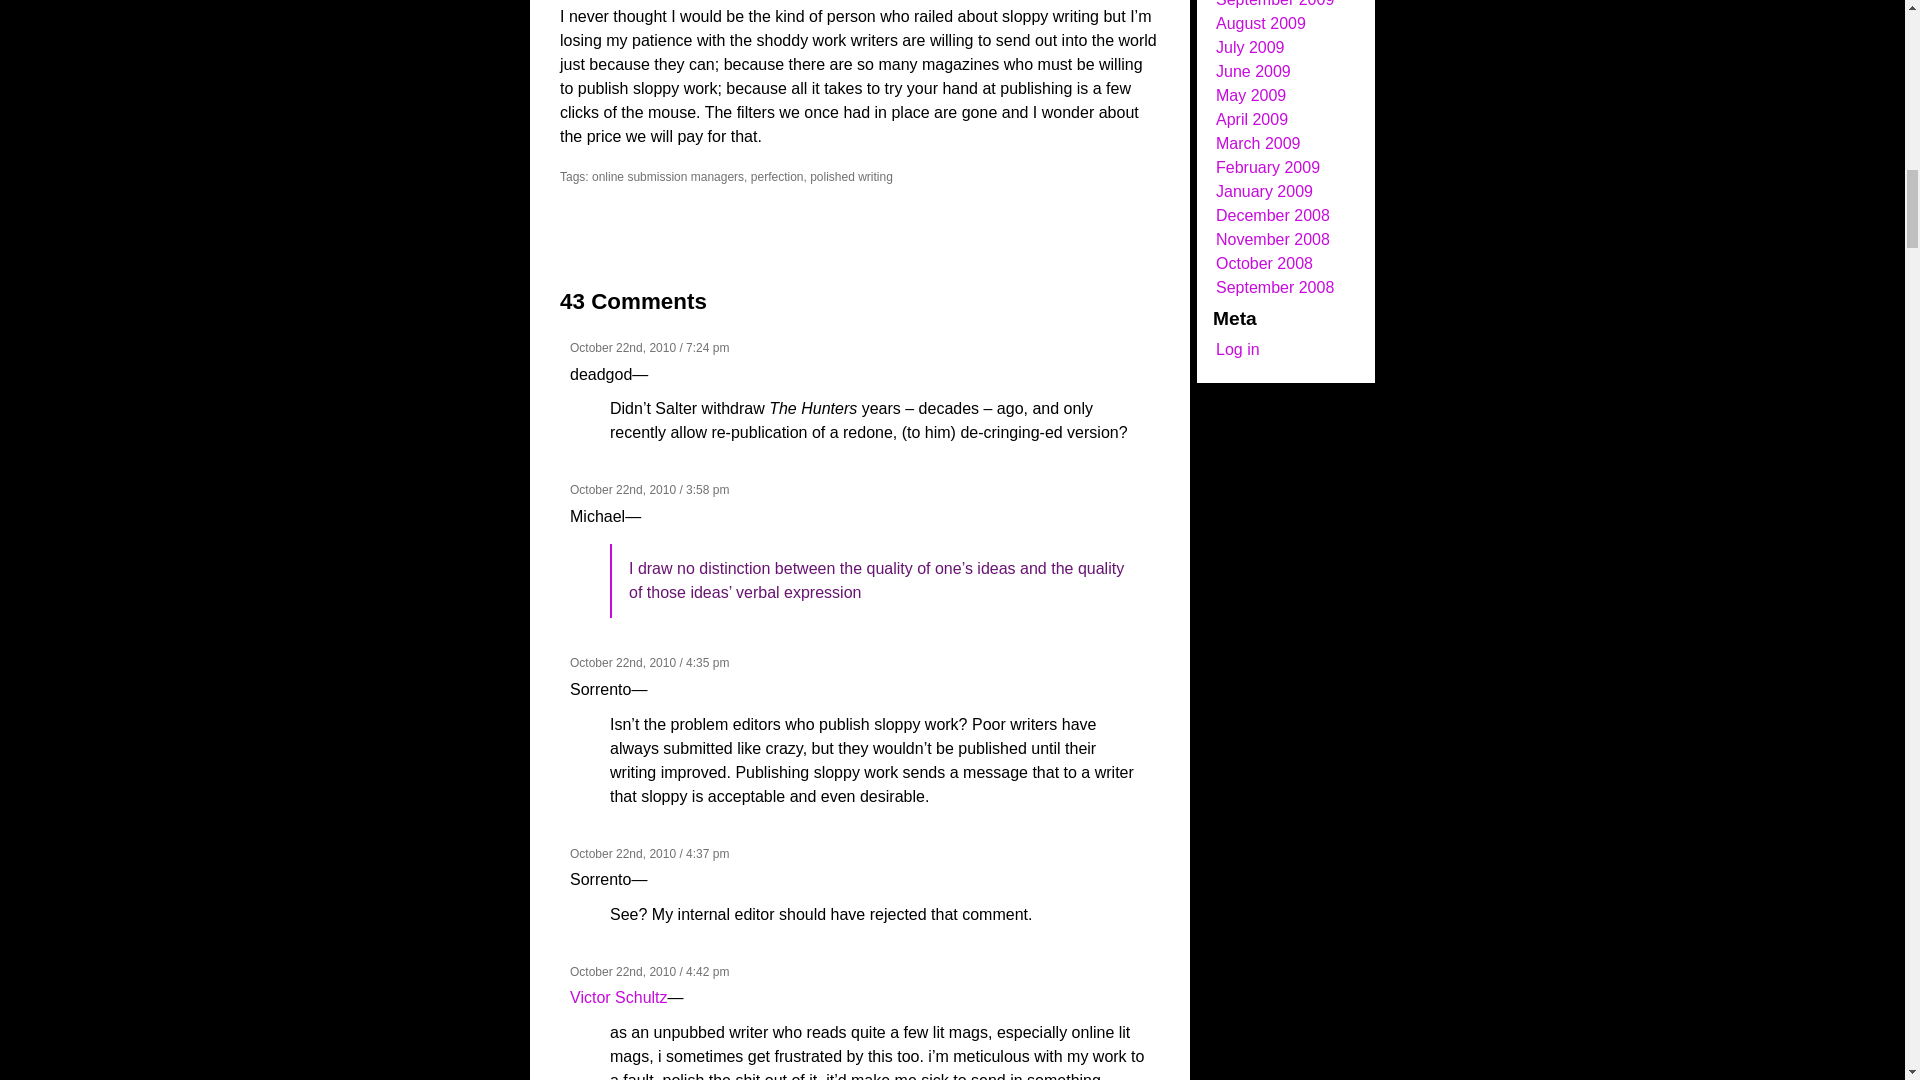 The image size is (1920, 1080). I want to click on perfection, so click(777, 176).